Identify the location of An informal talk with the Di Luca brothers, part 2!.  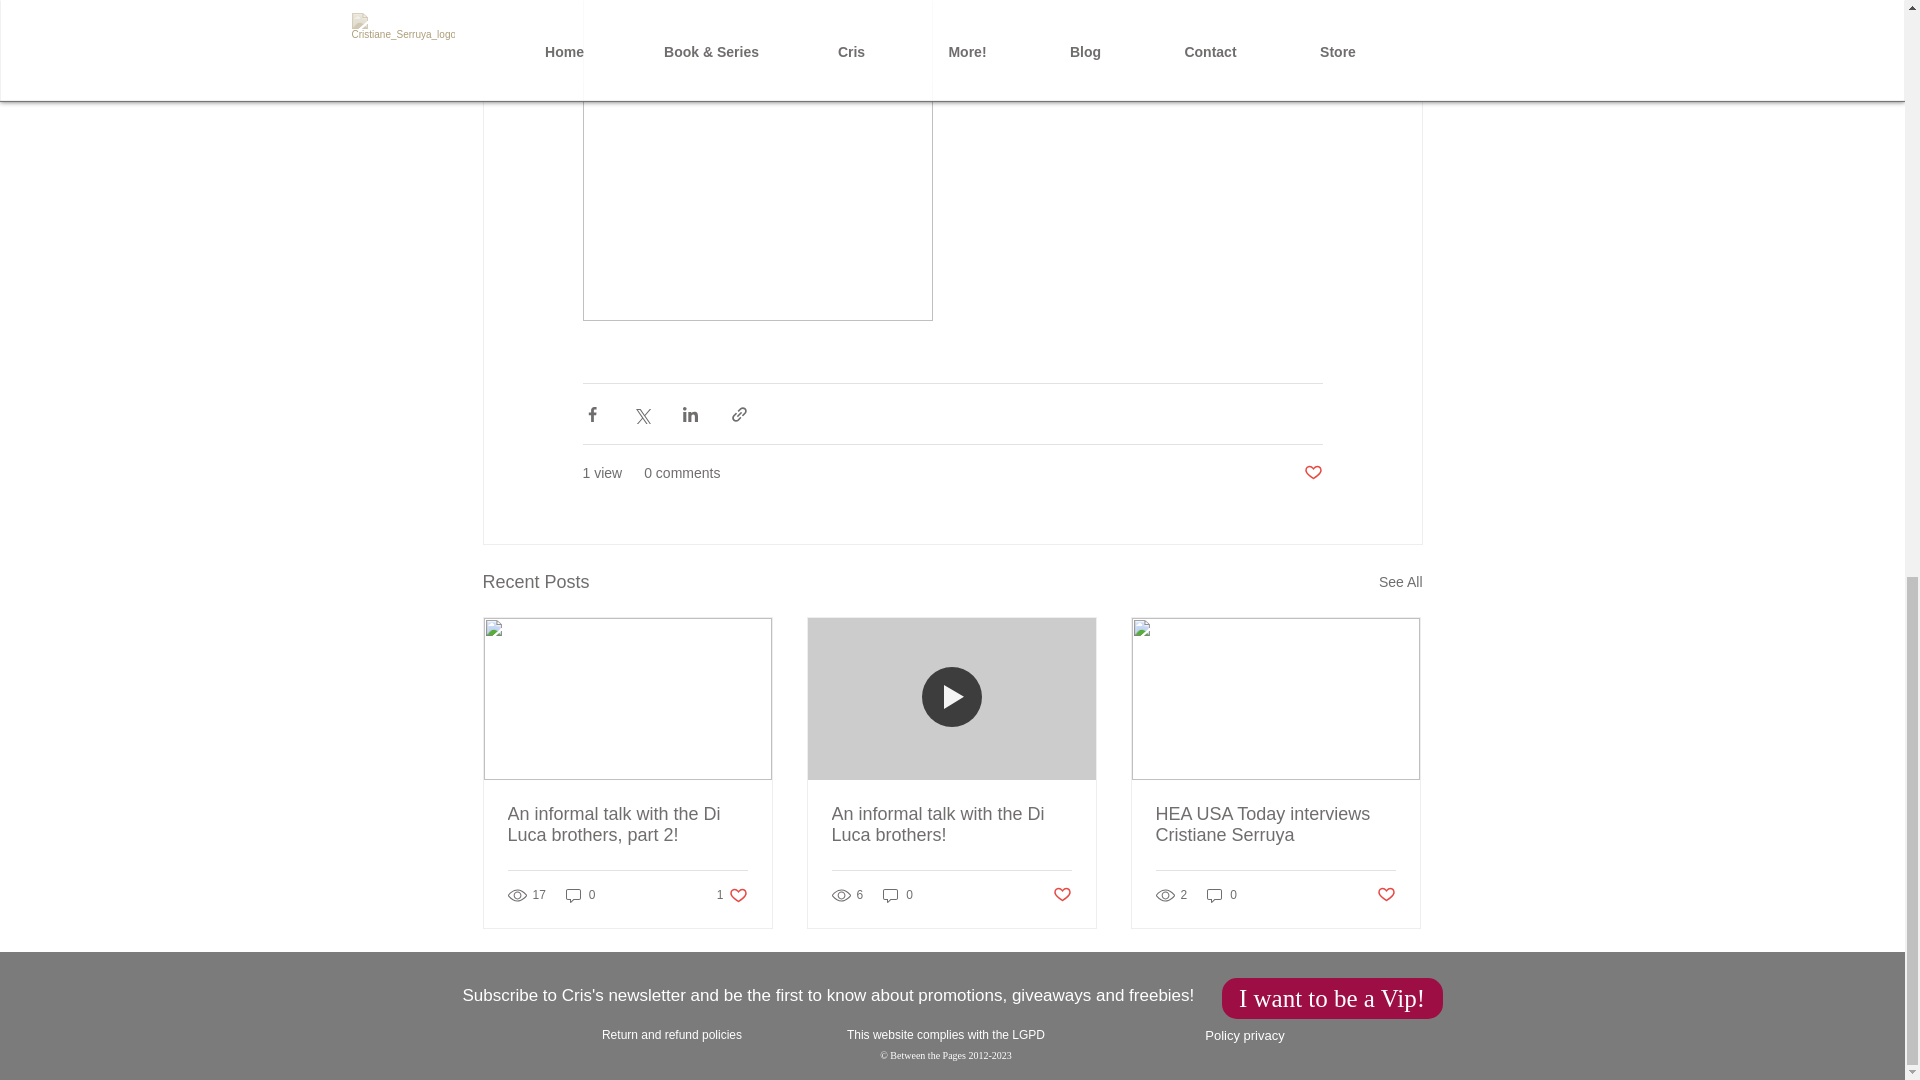
(628, 824).